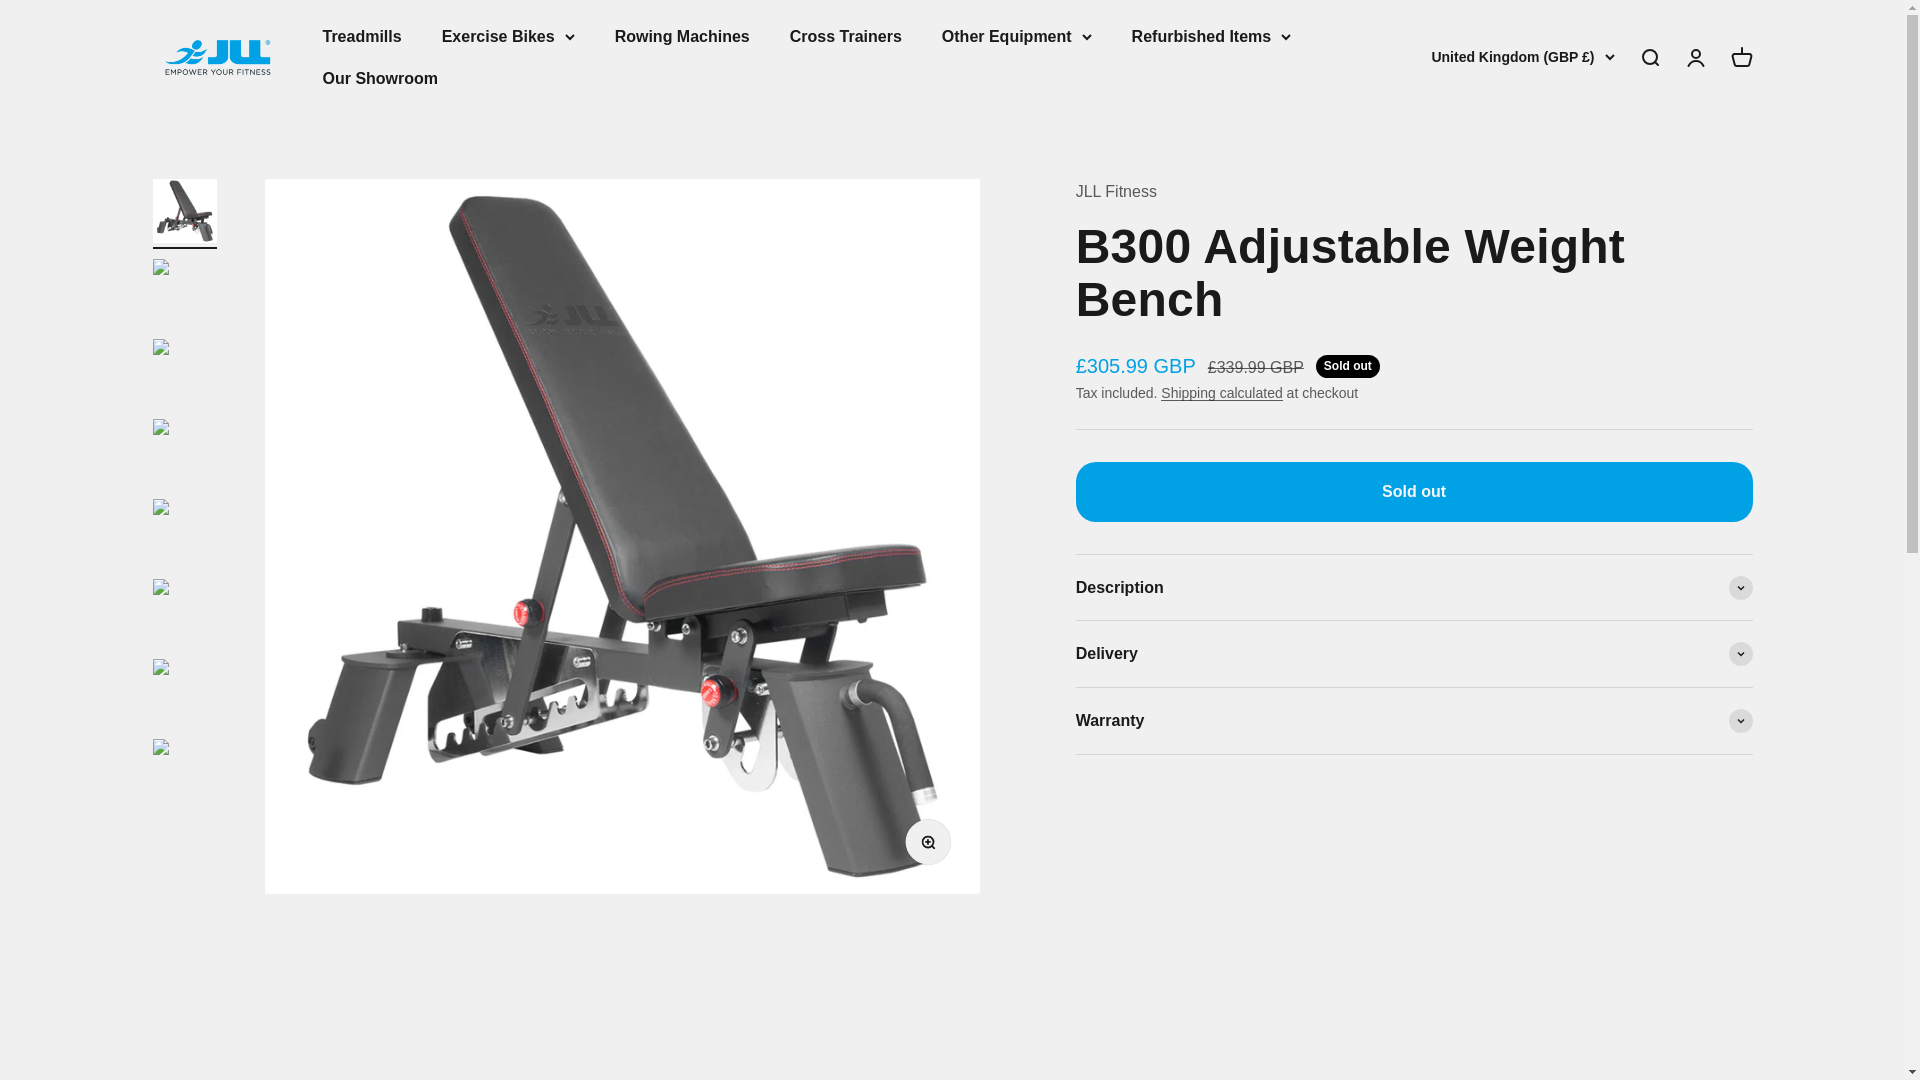 The image size is (1920, 1080). I want to click on Cross Trainers, so click(1648, 58).